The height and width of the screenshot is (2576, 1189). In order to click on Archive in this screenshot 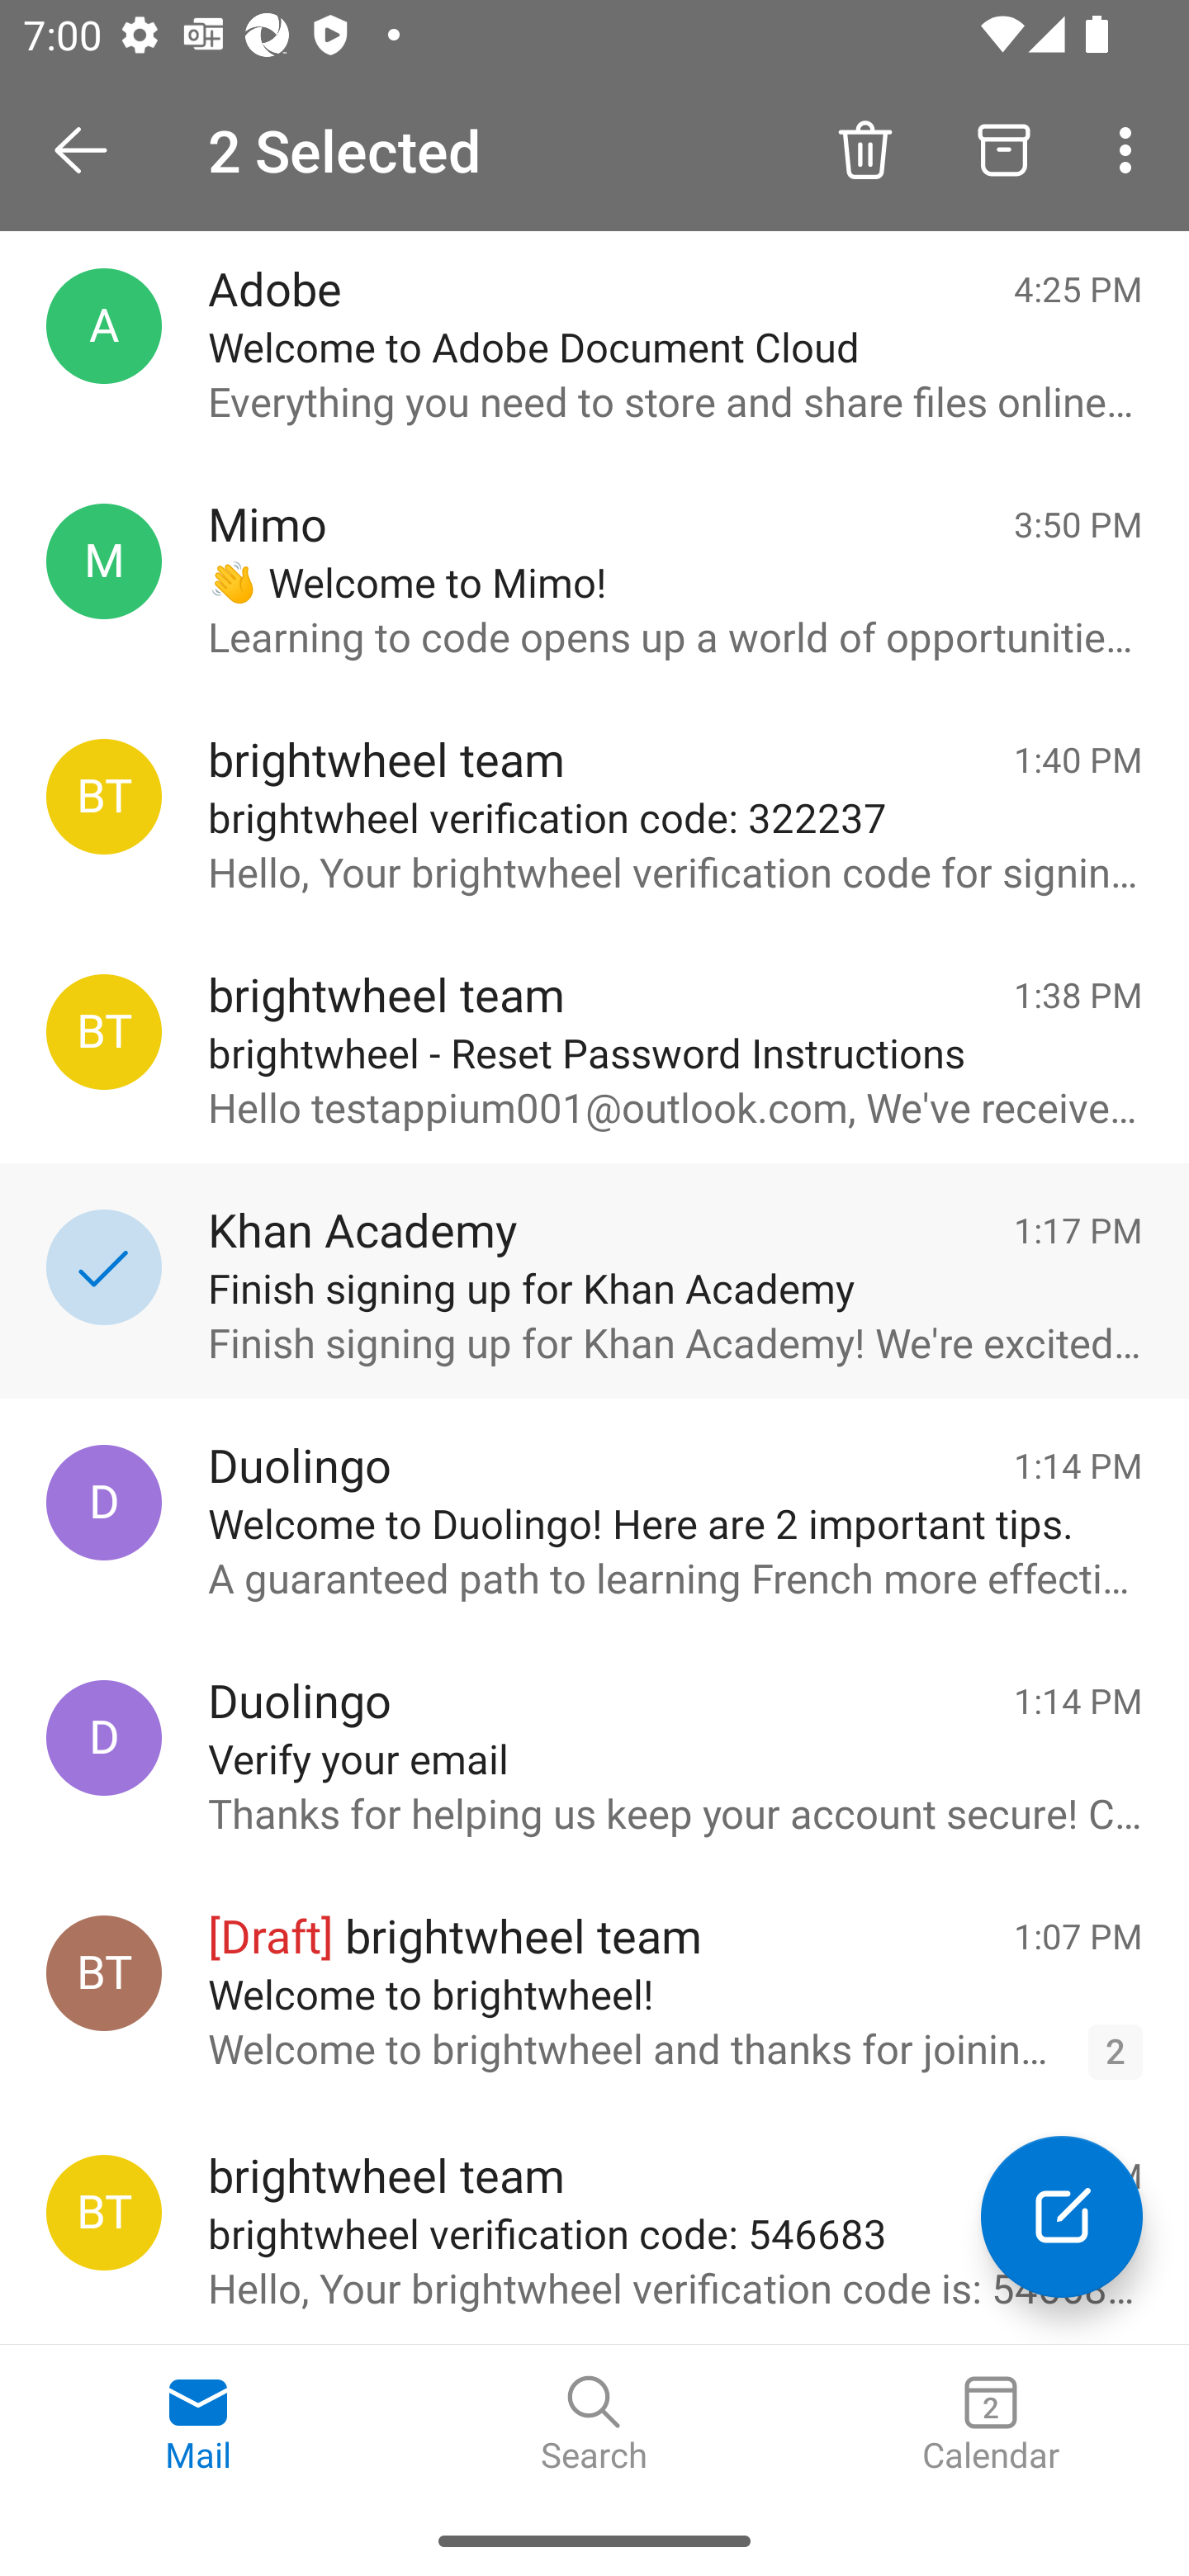, I will do `click(1004, 149)`.